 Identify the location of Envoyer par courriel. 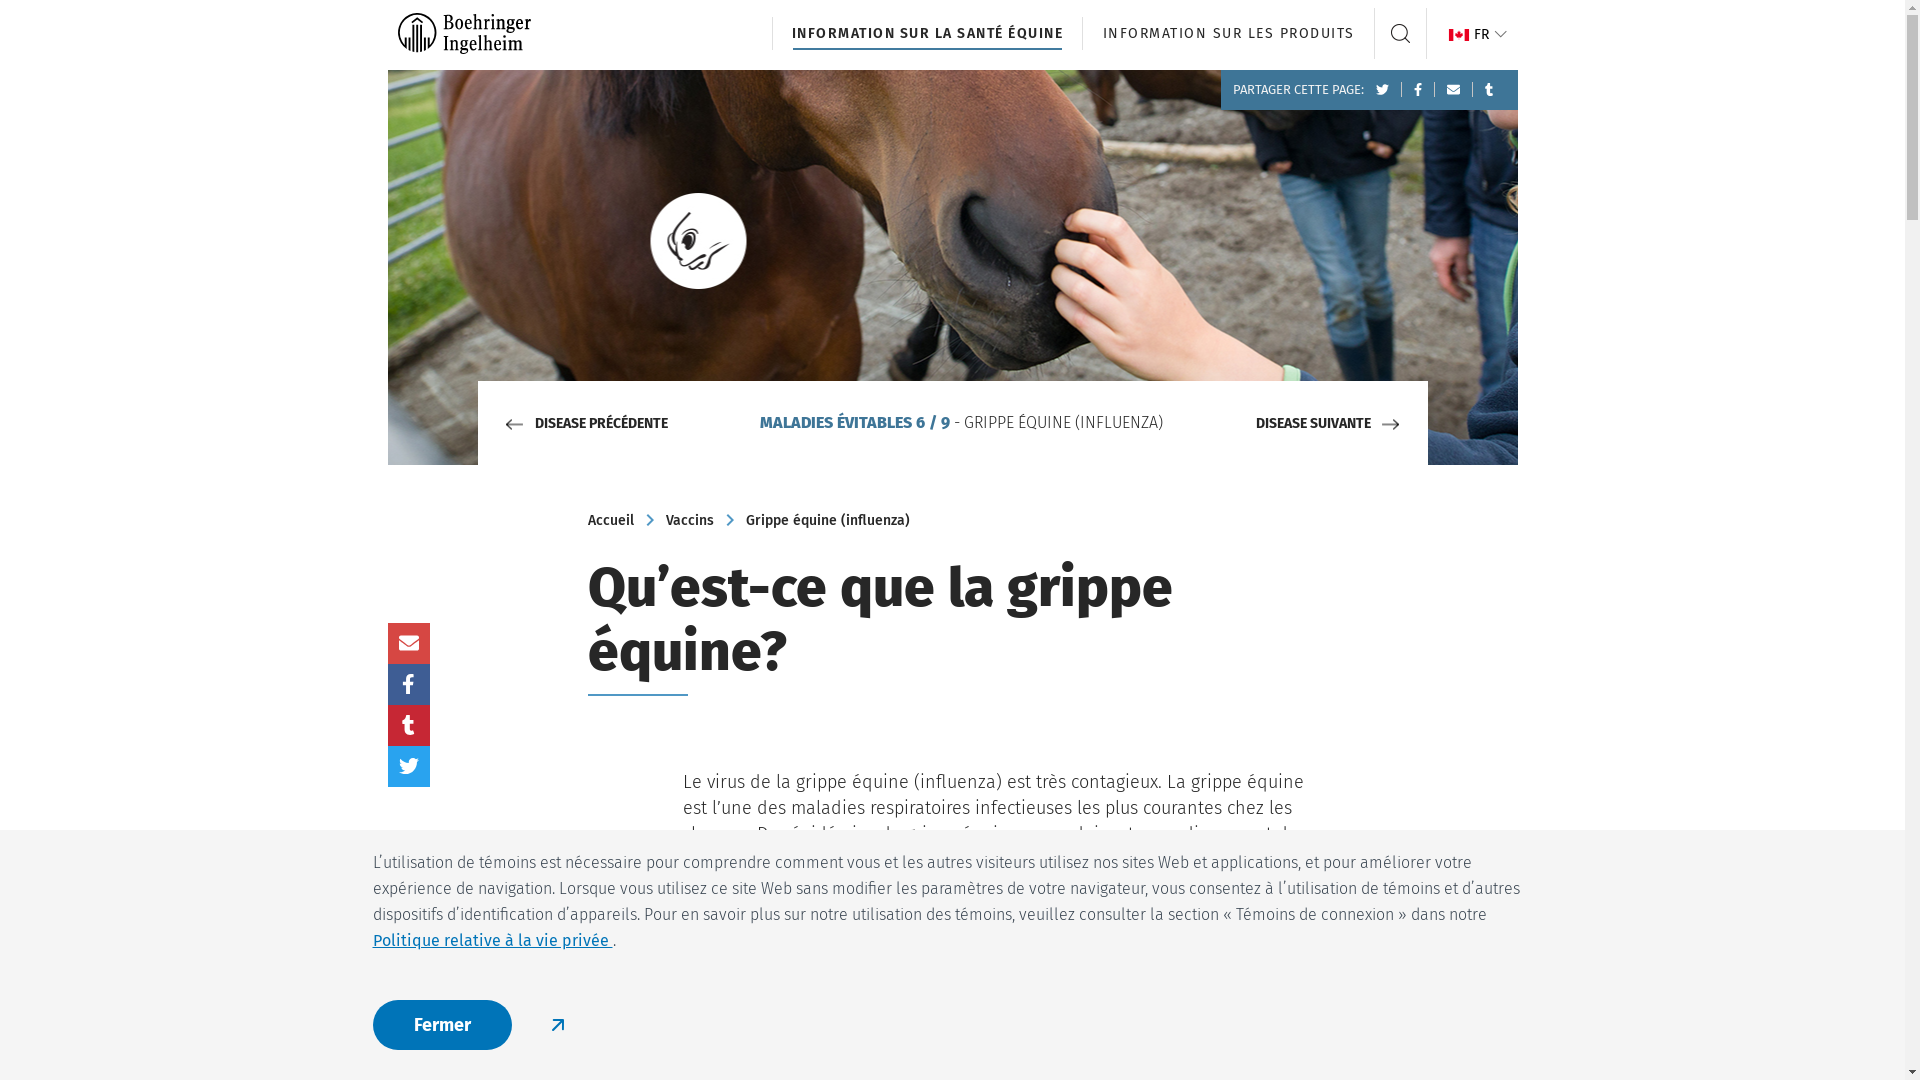
(1454, 90).